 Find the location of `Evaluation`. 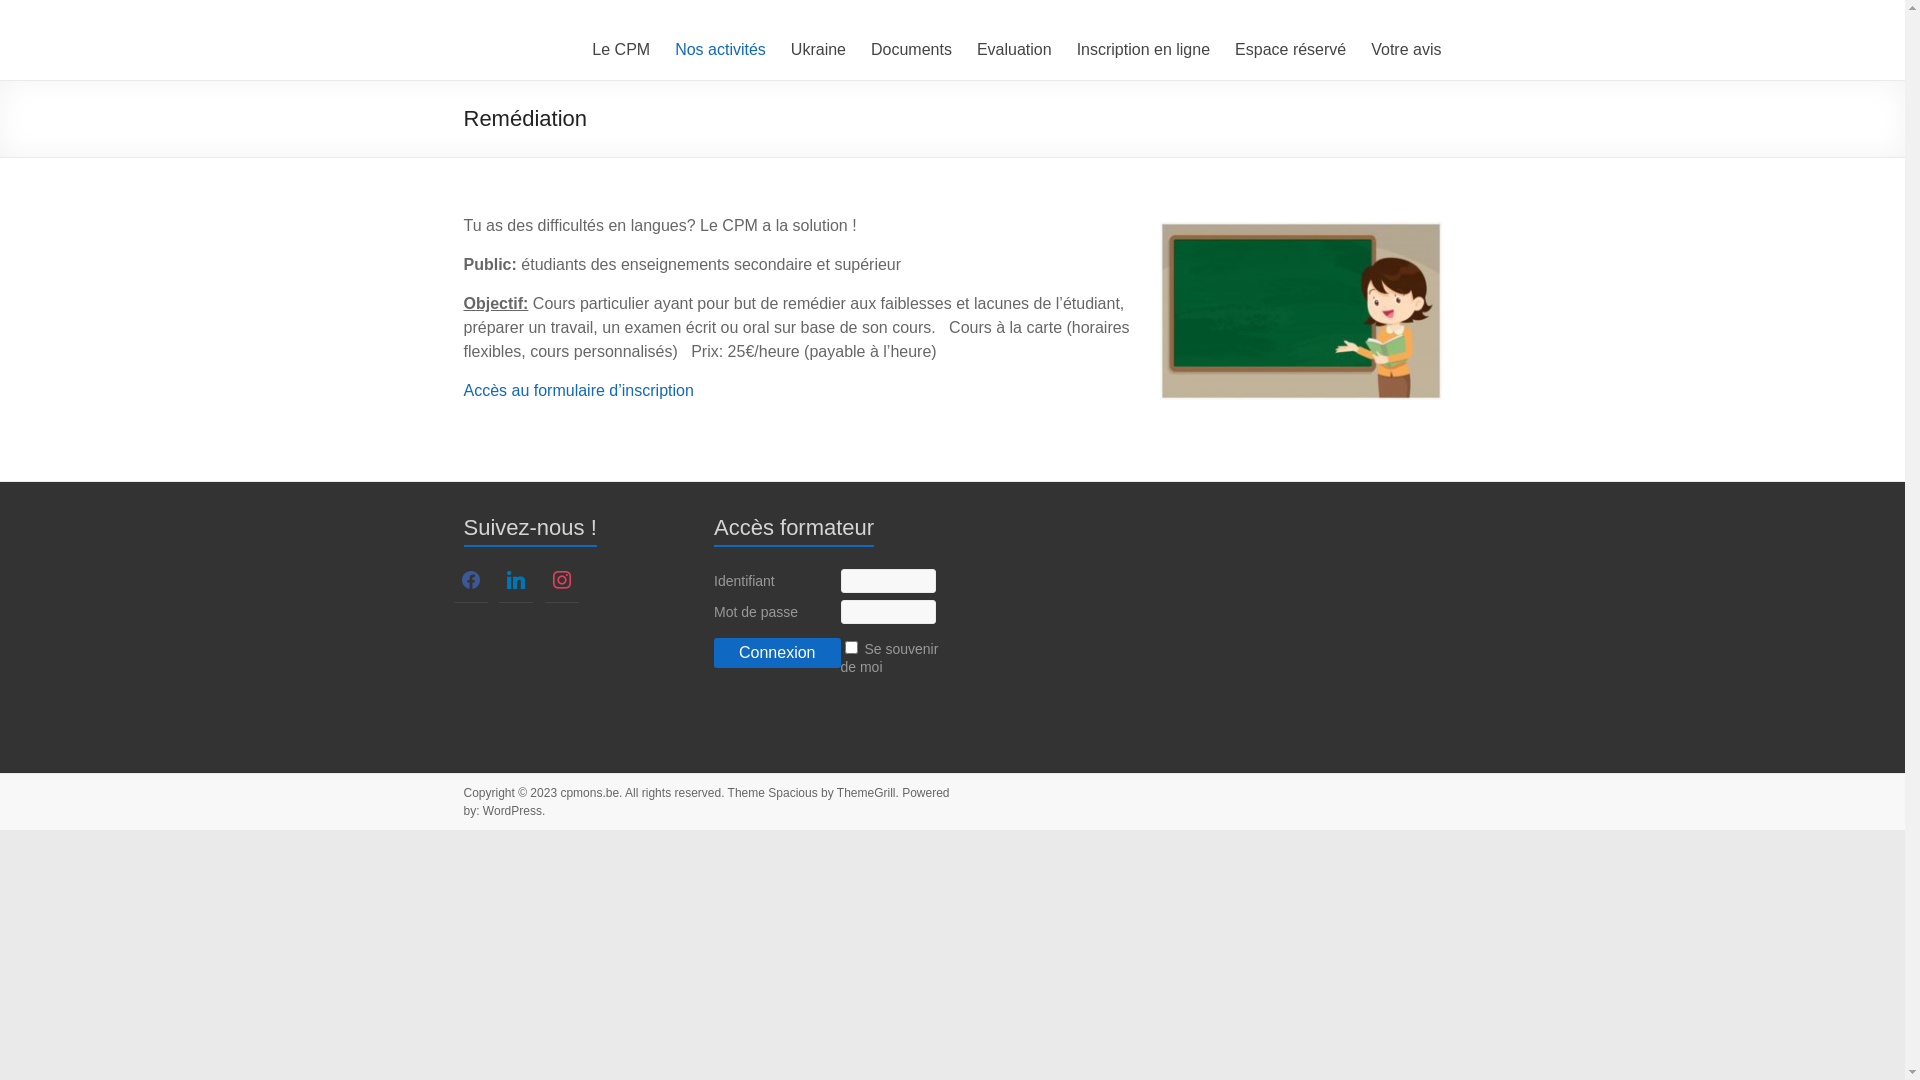

Evaluation is located at coordinates (1014, 50).